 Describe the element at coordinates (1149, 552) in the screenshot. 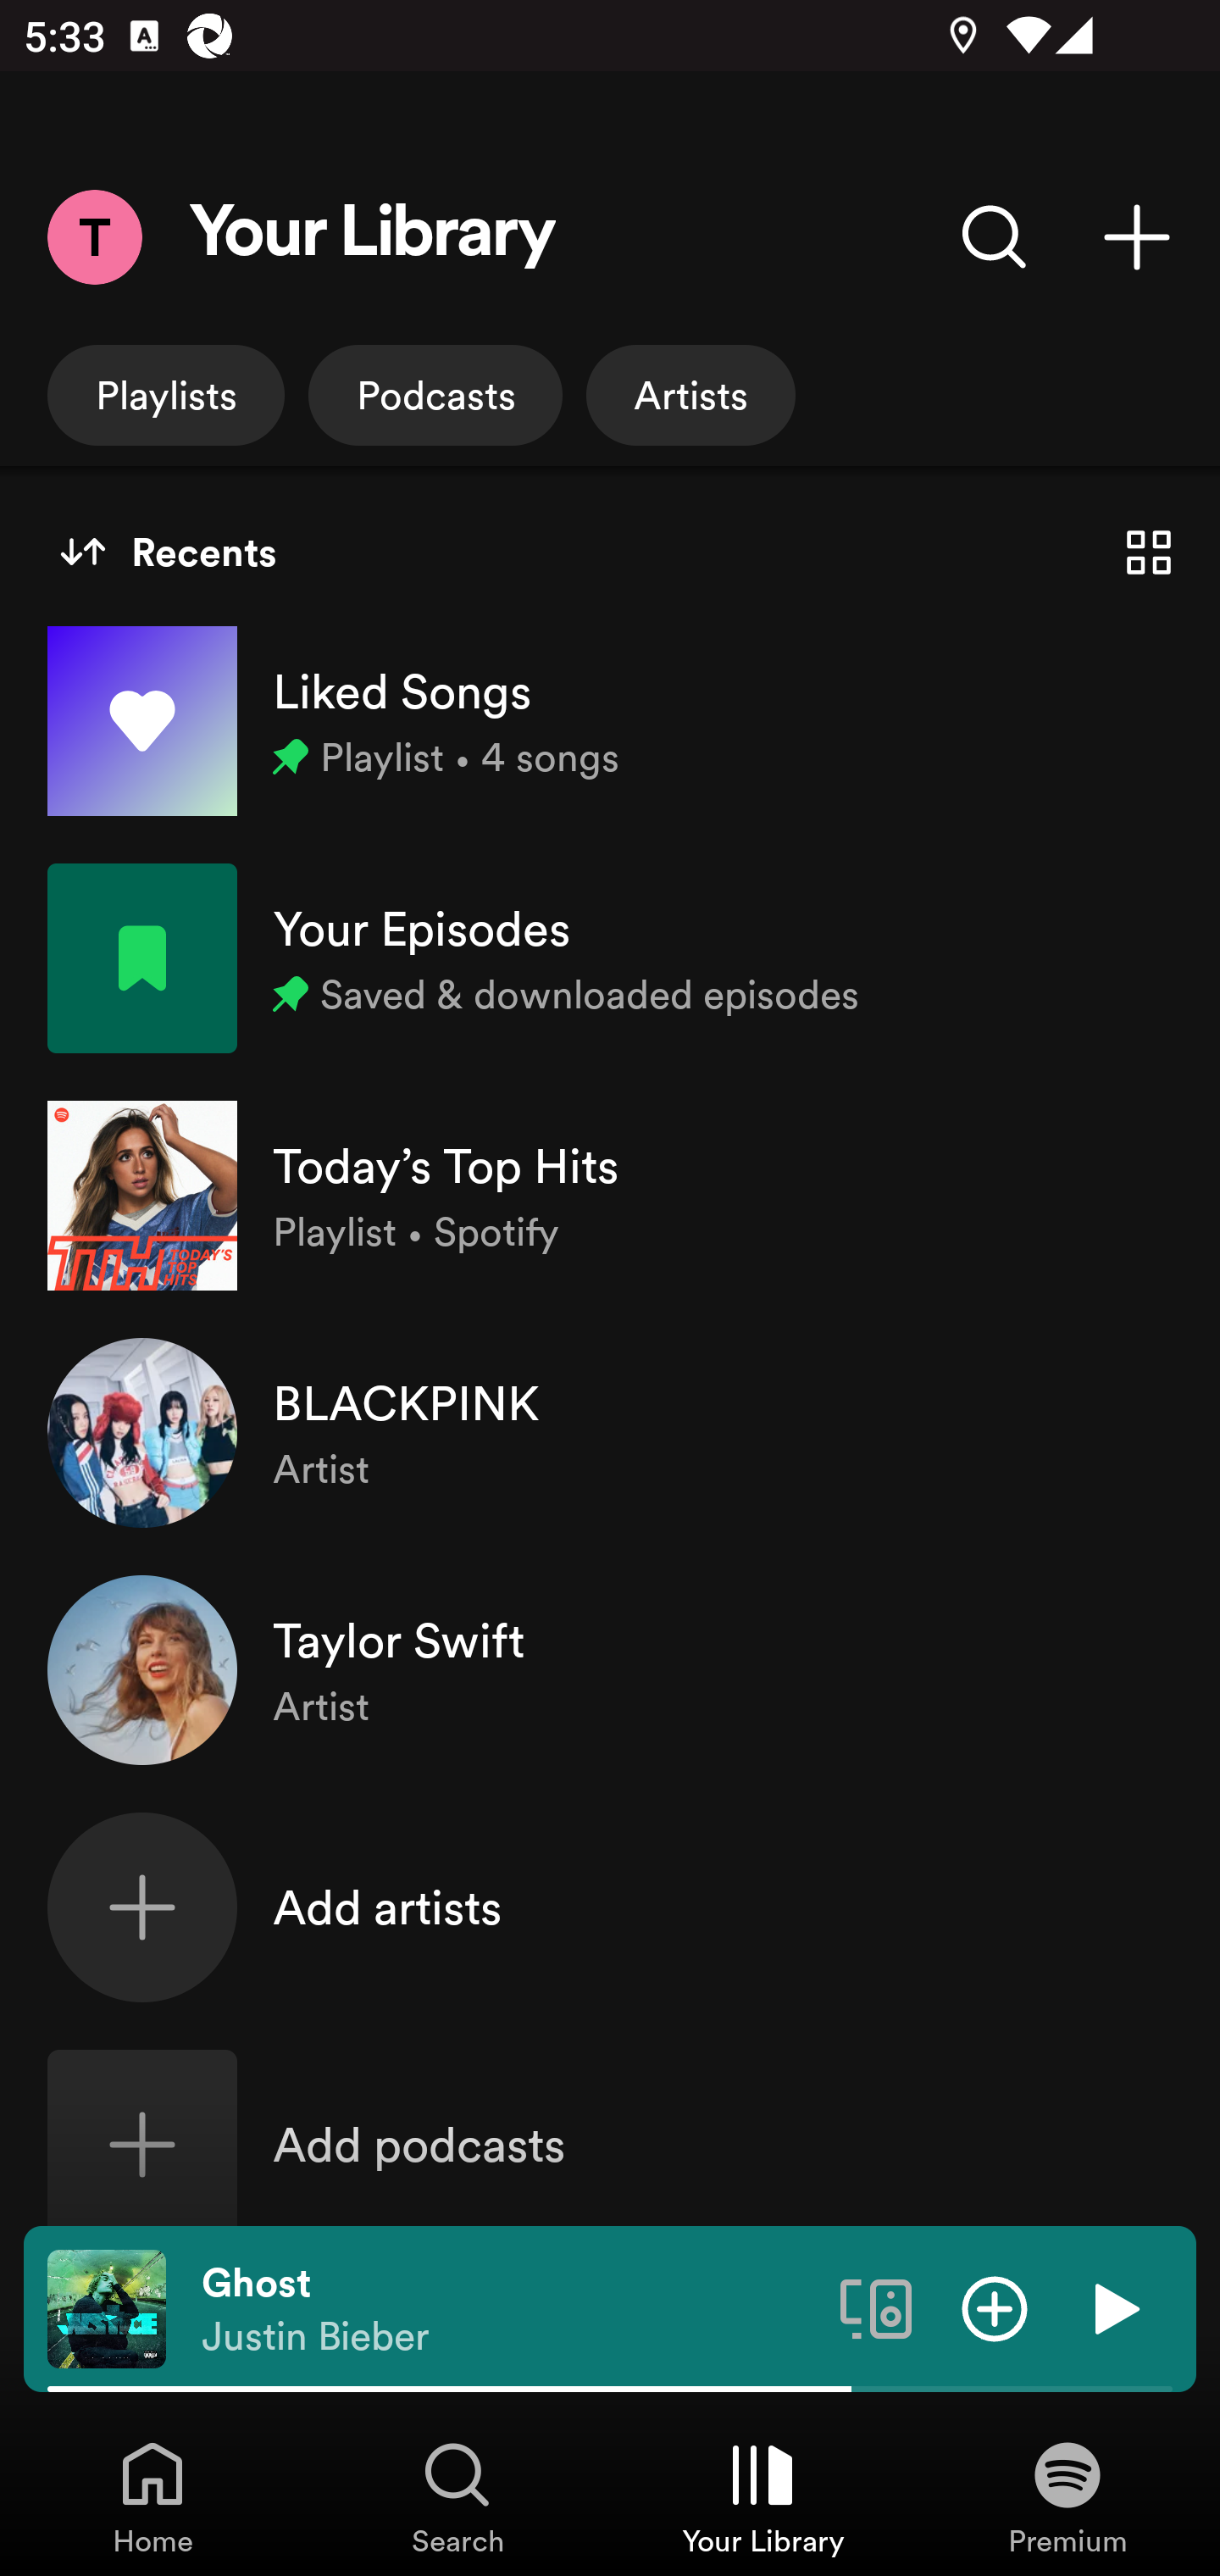

I see `Show Grid view` at that location.